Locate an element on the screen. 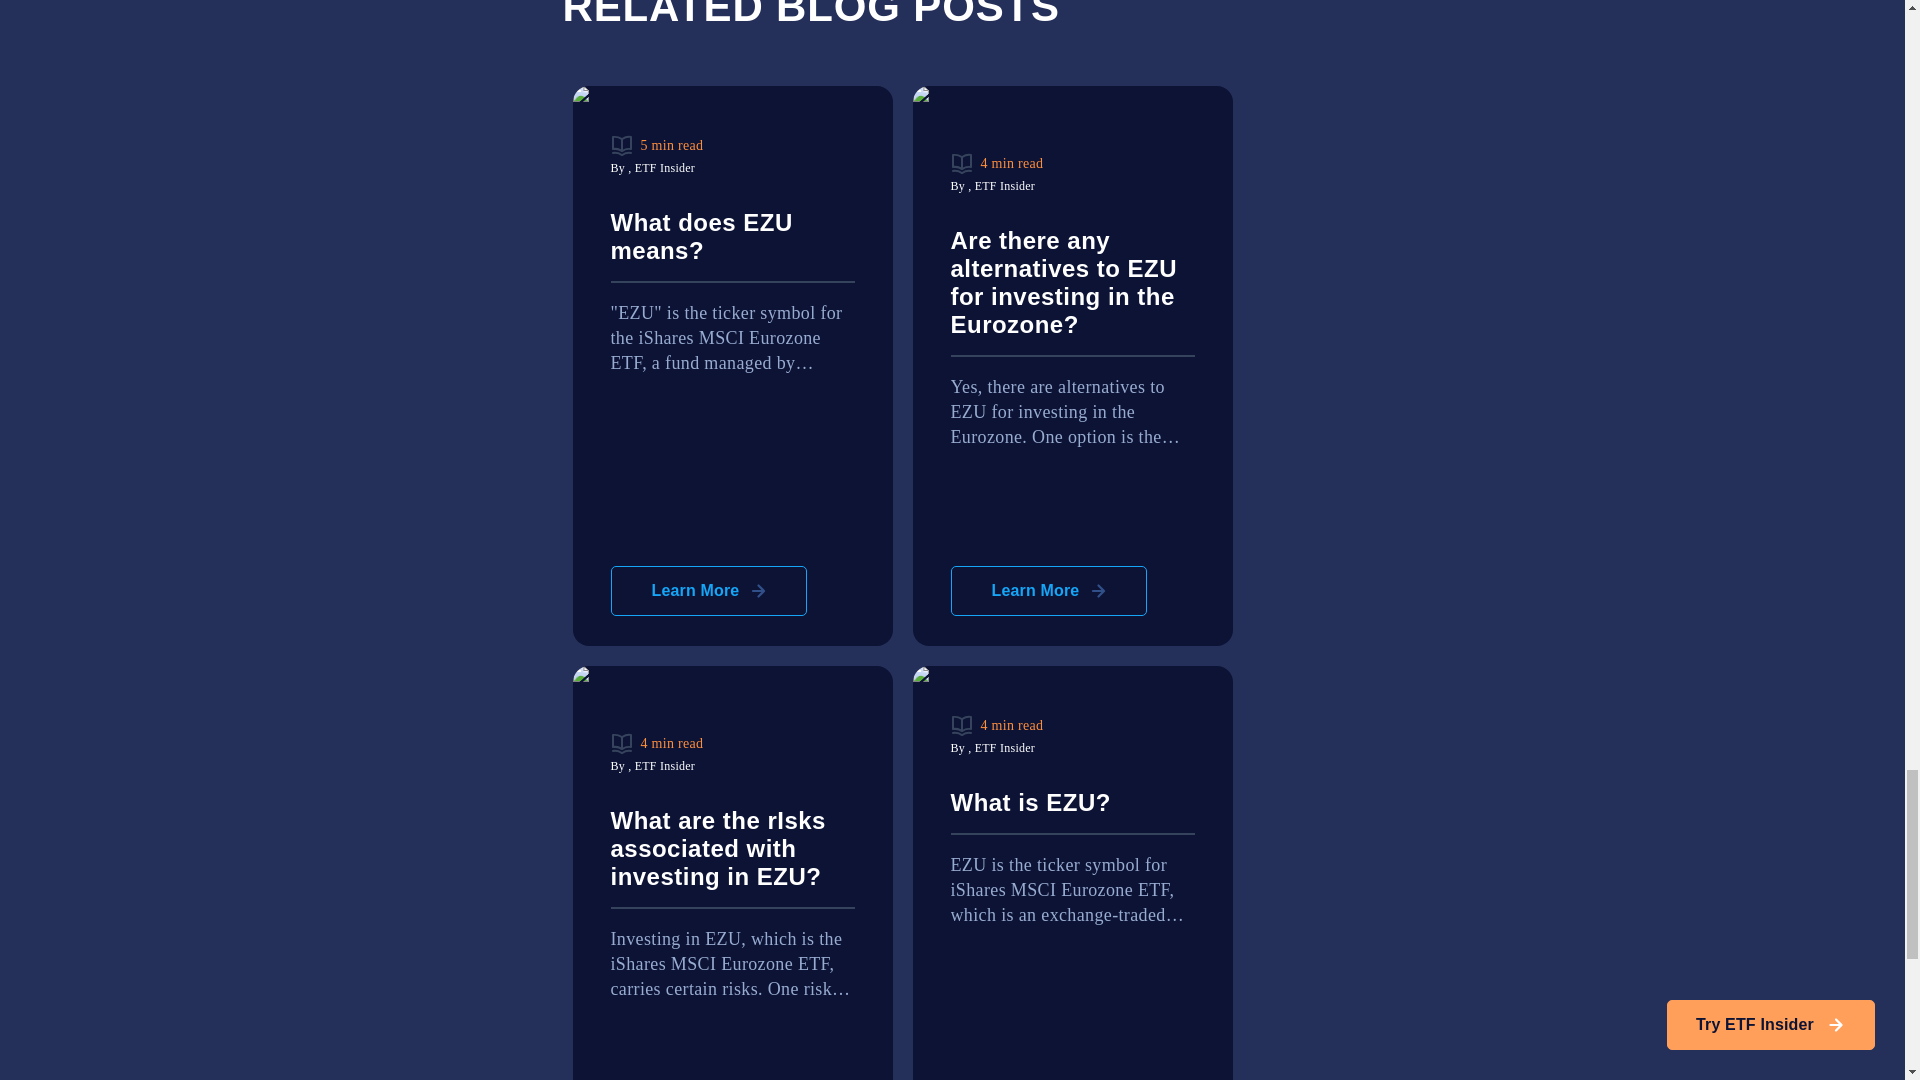 Image resolution: width=1920 pixels, height=1080 pixels. Learn More is located at coordinates (1048, 590).